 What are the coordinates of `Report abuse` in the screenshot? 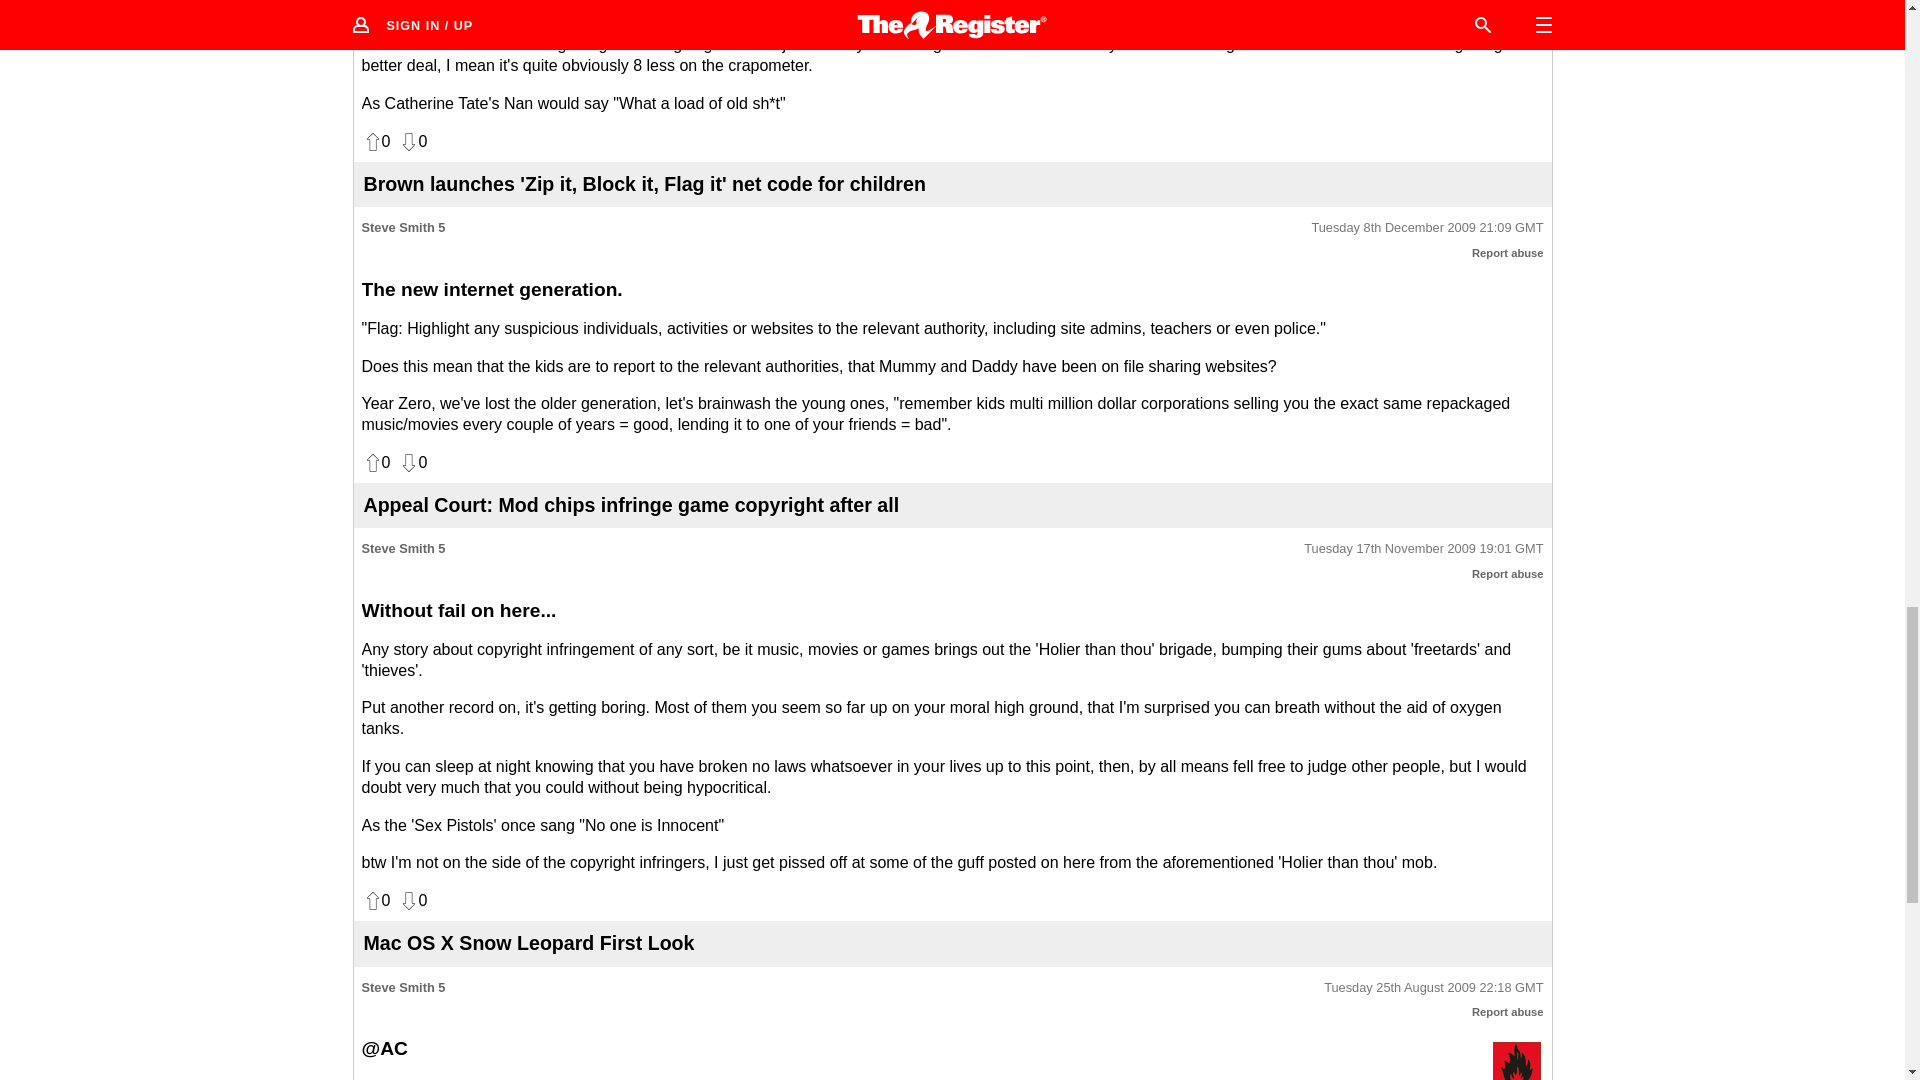 It's located at (1508, 253).